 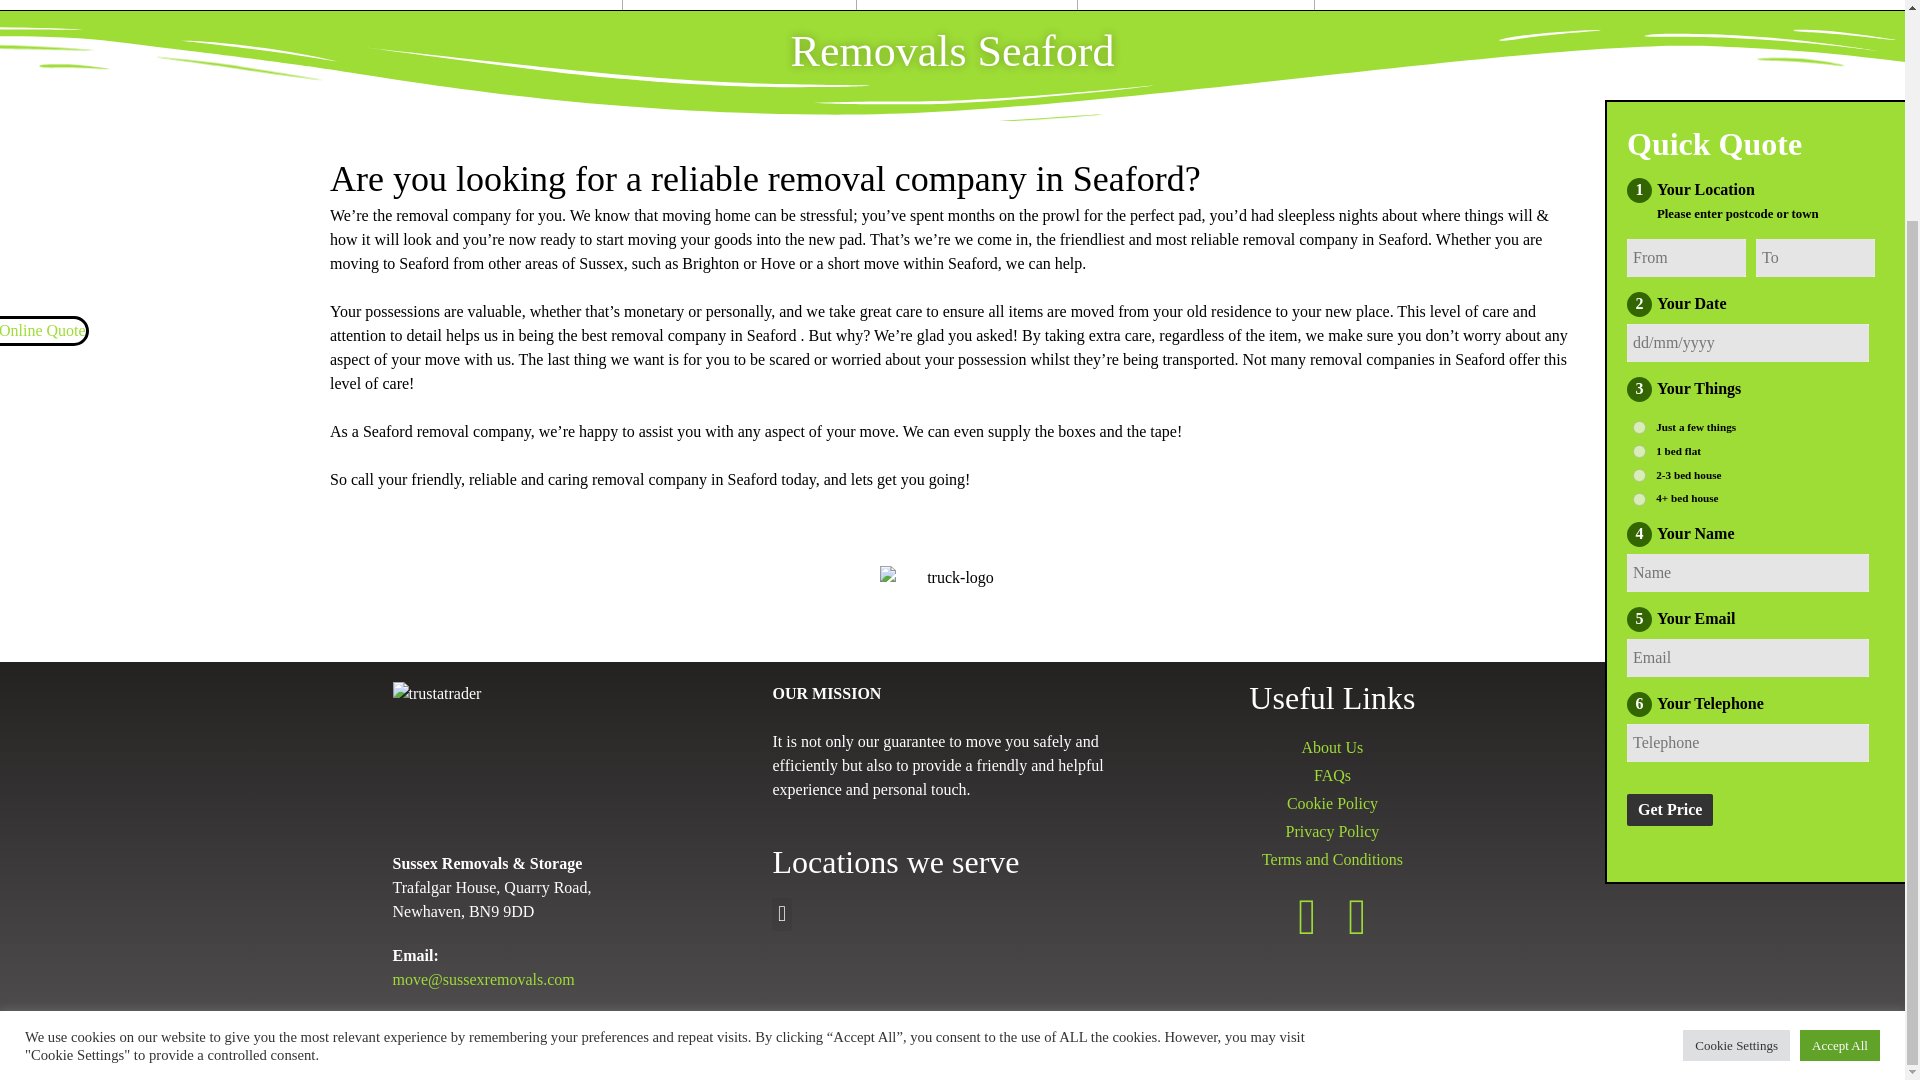 What do you see at coordinates (1639, 164) in the screenshot?
I see `Just a few things` at bounding box center [1639, 164].